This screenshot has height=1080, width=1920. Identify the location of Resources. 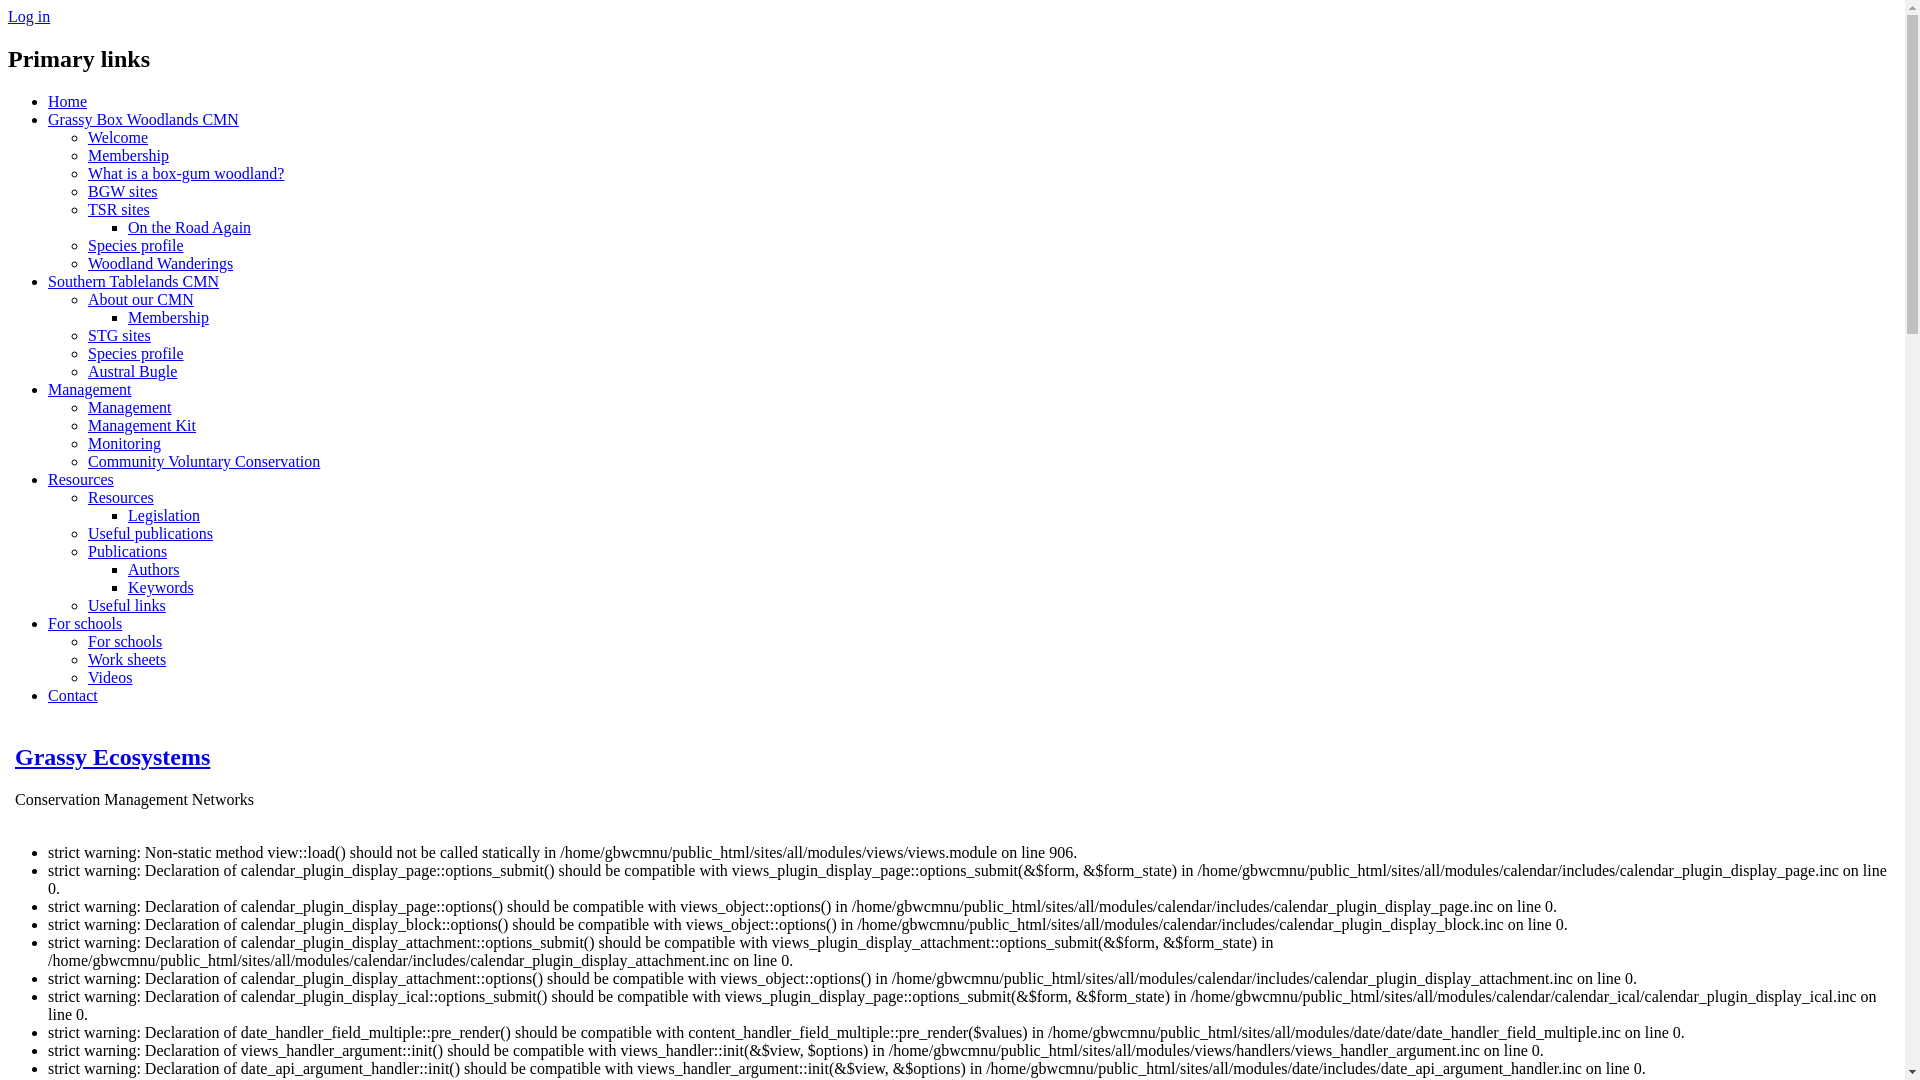
(121, 498).